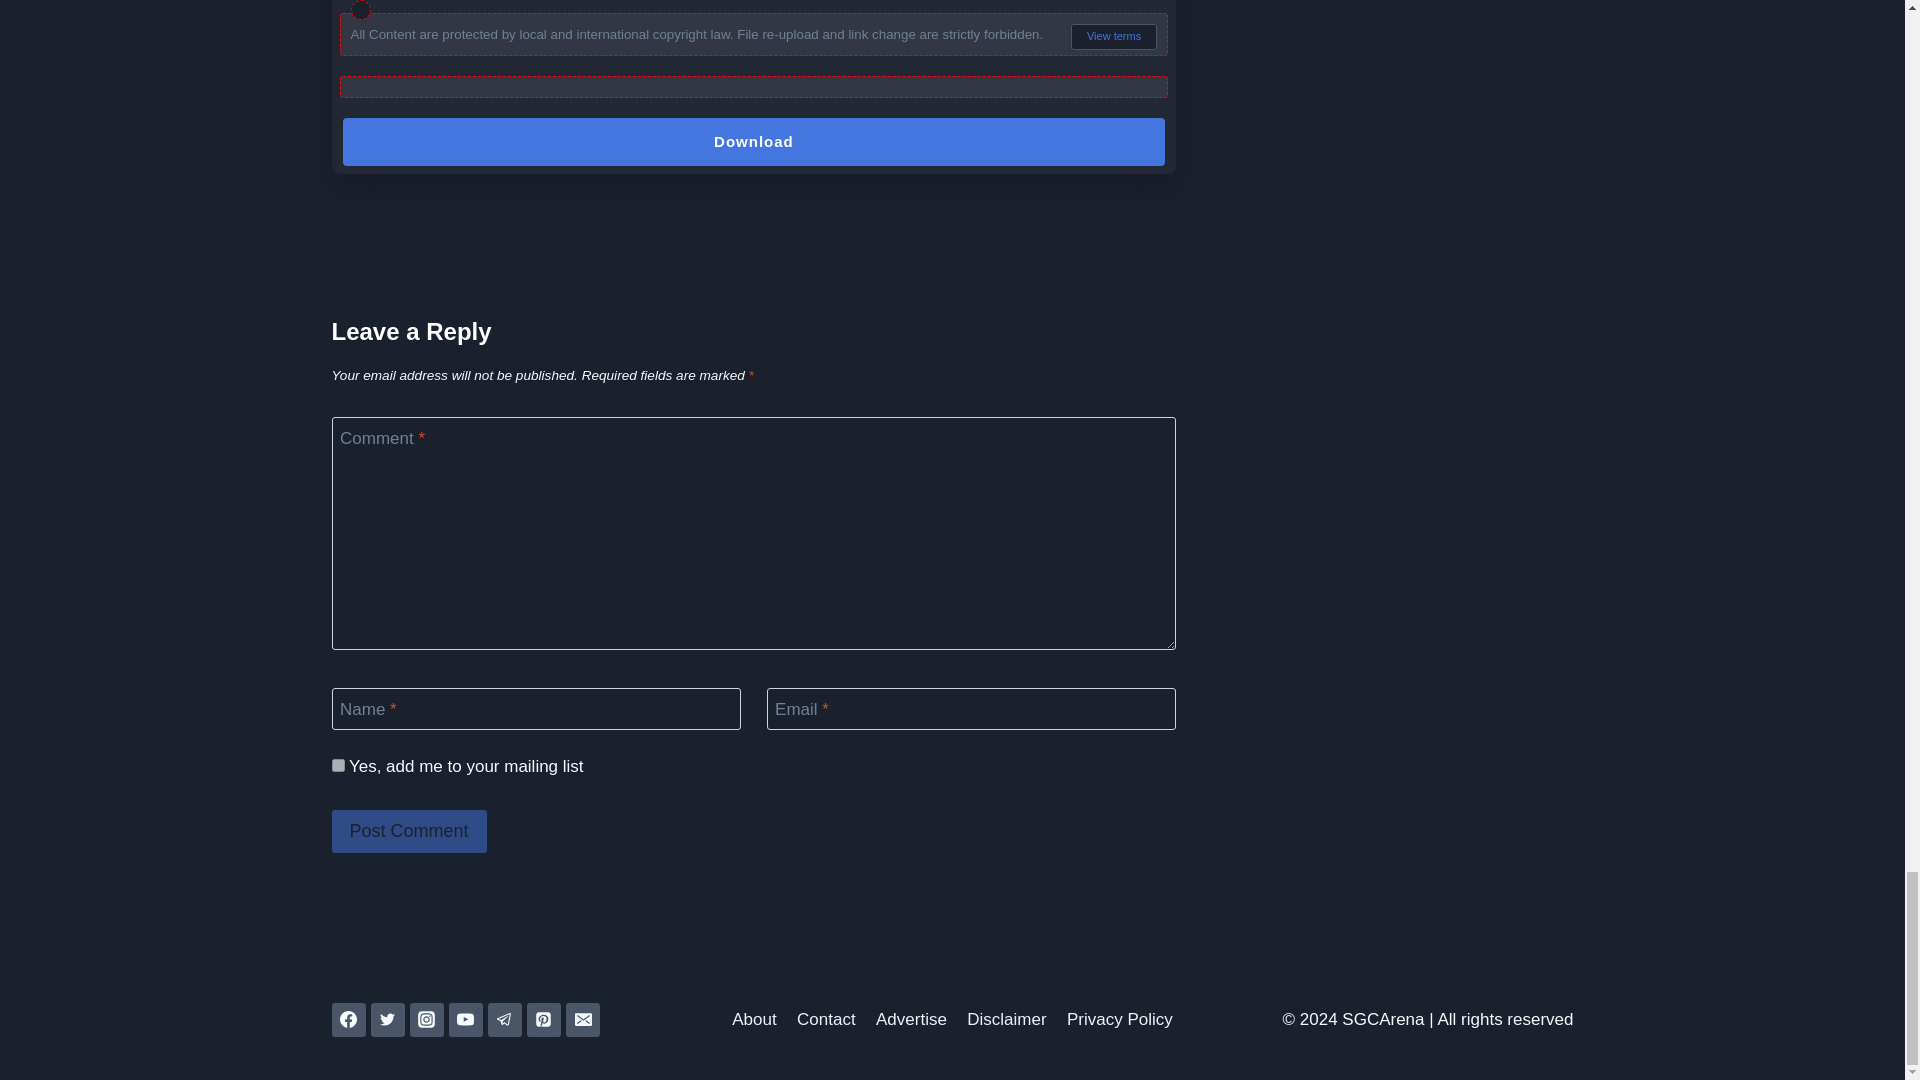 Image resolution: width=1920 pixels, height=1080 pixels. I want to click on Post Comment, so click(410, 832).